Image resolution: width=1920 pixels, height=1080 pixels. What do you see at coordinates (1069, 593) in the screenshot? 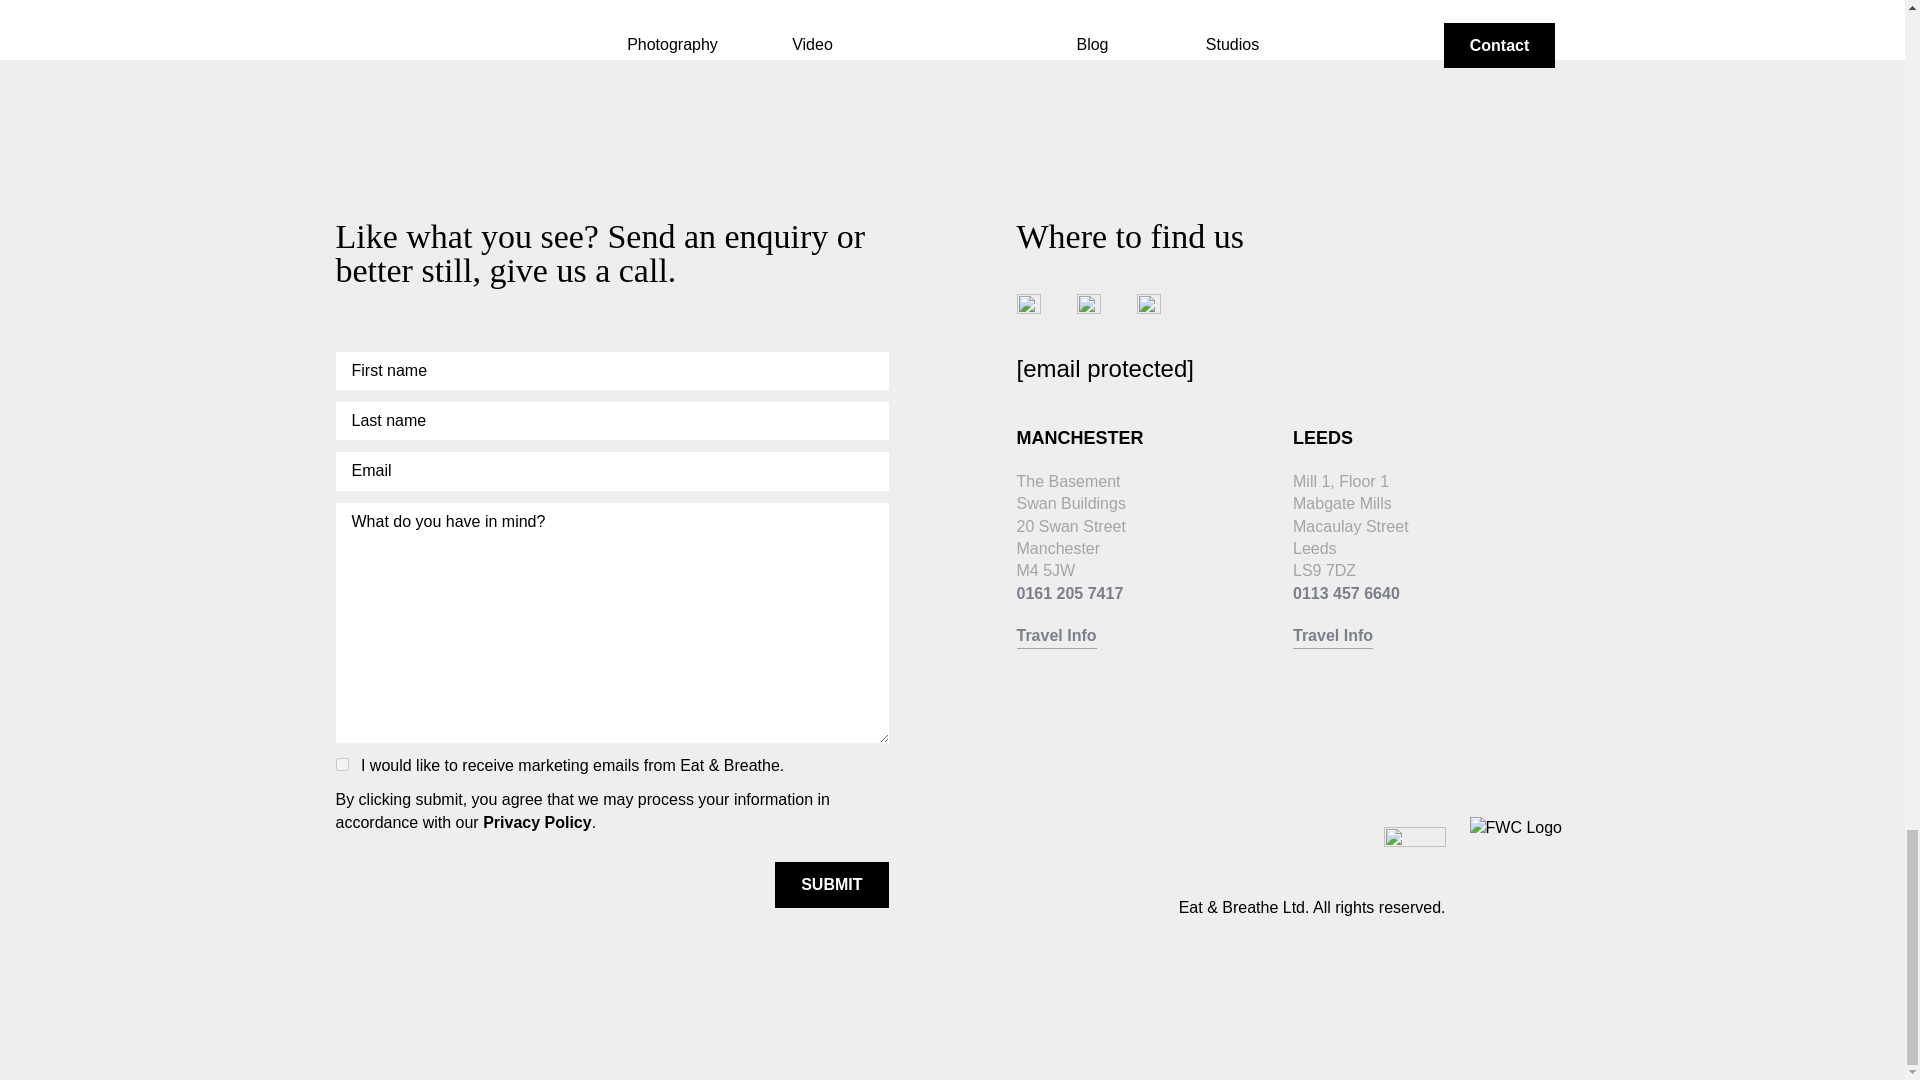
I see `0161 205 7417` at bounding box center [1069, 593].